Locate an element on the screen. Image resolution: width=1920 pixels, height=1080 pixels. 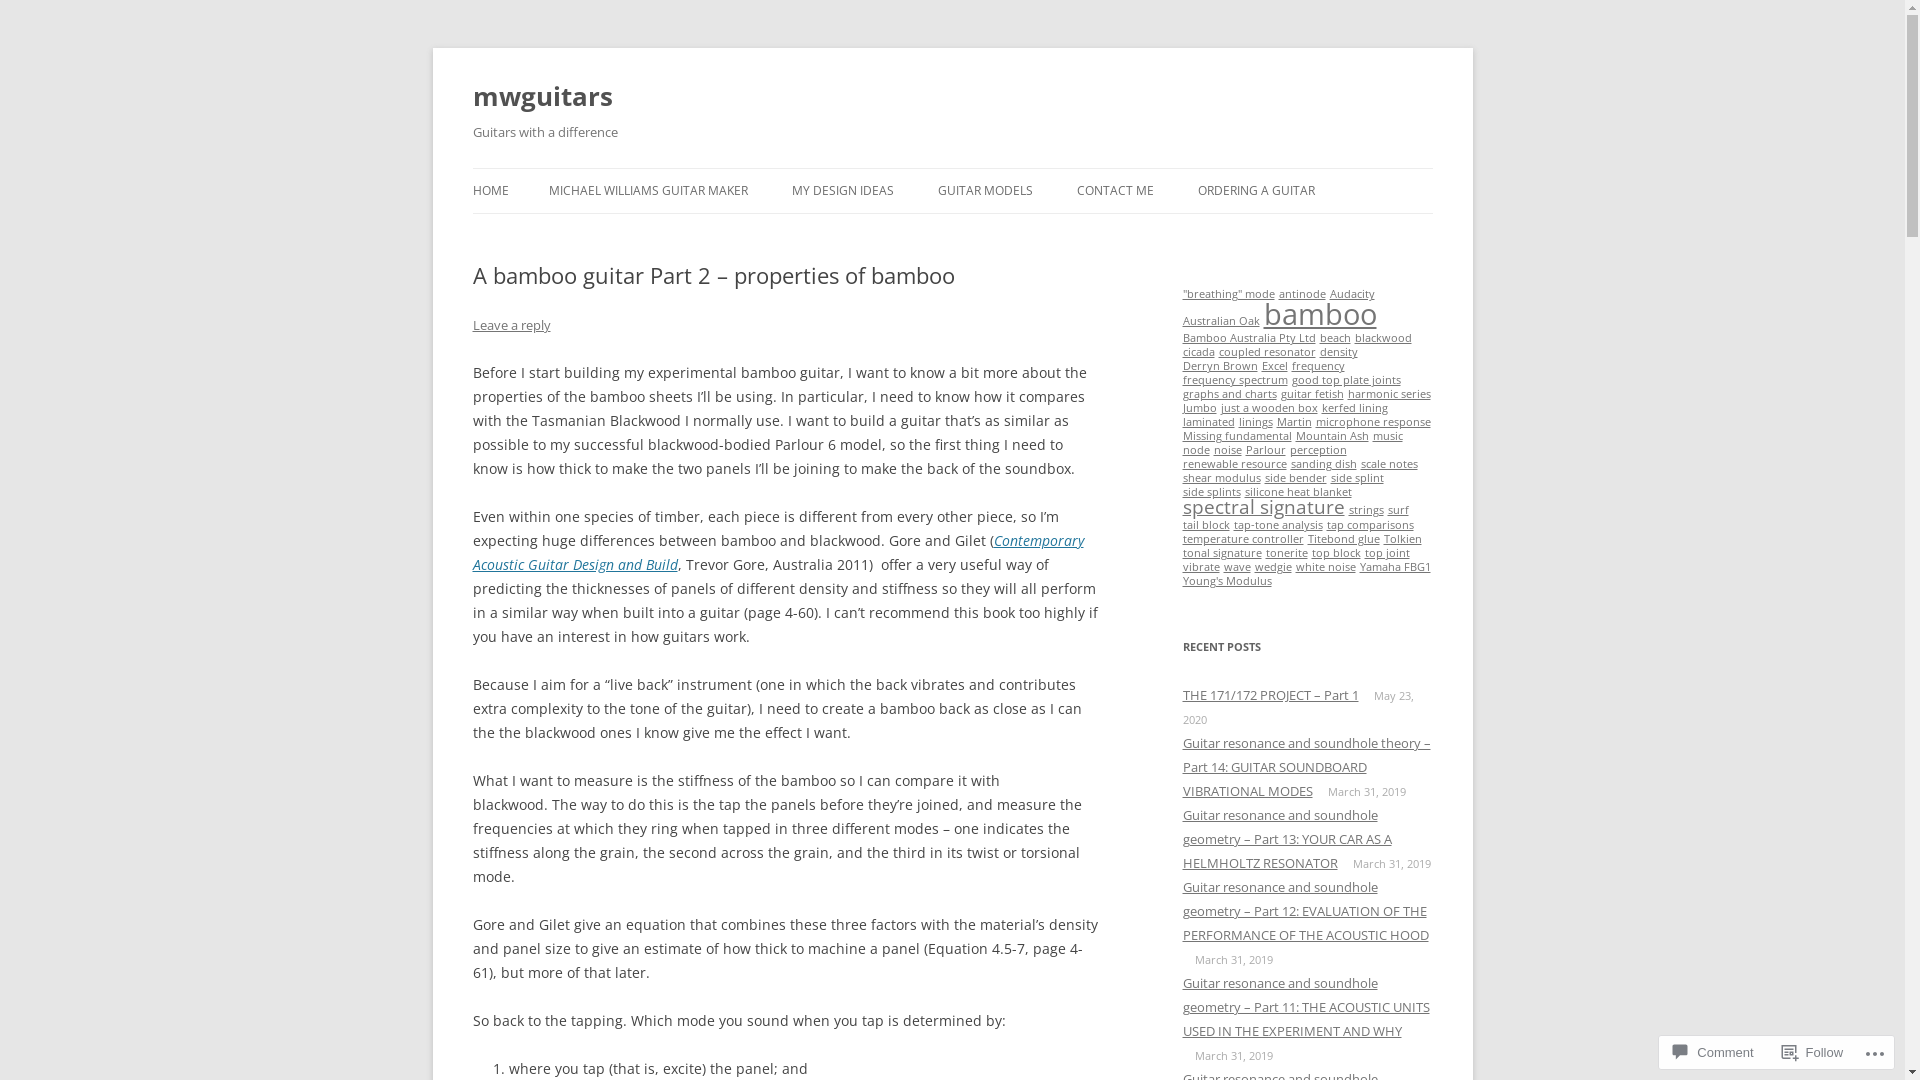
"breathing" mode is located at coordinates (1228, 294).